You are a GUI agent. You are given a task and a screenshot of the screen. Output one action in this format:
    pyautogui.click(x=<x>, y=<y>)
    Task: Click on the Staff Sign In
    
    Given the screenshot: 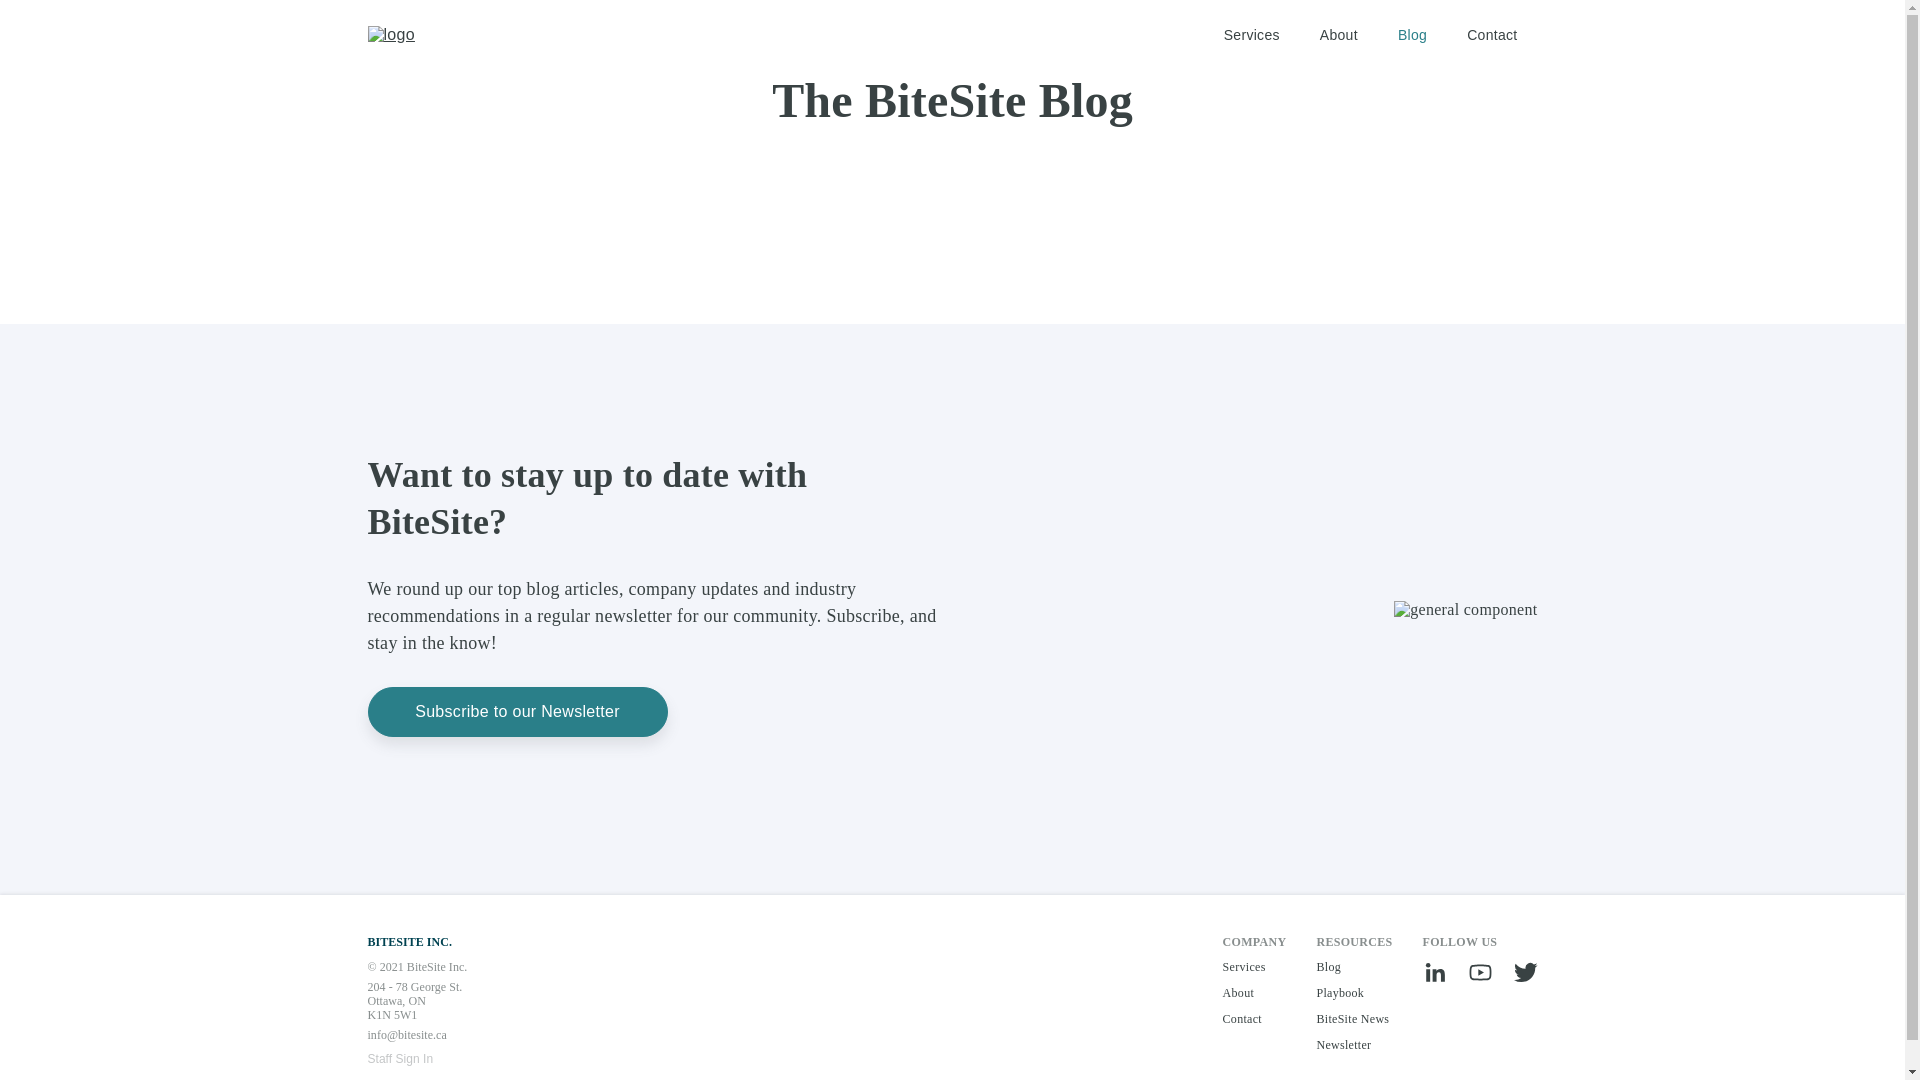 What is the action you would take?
    pyautogui.click(x=401, y=1059)
    